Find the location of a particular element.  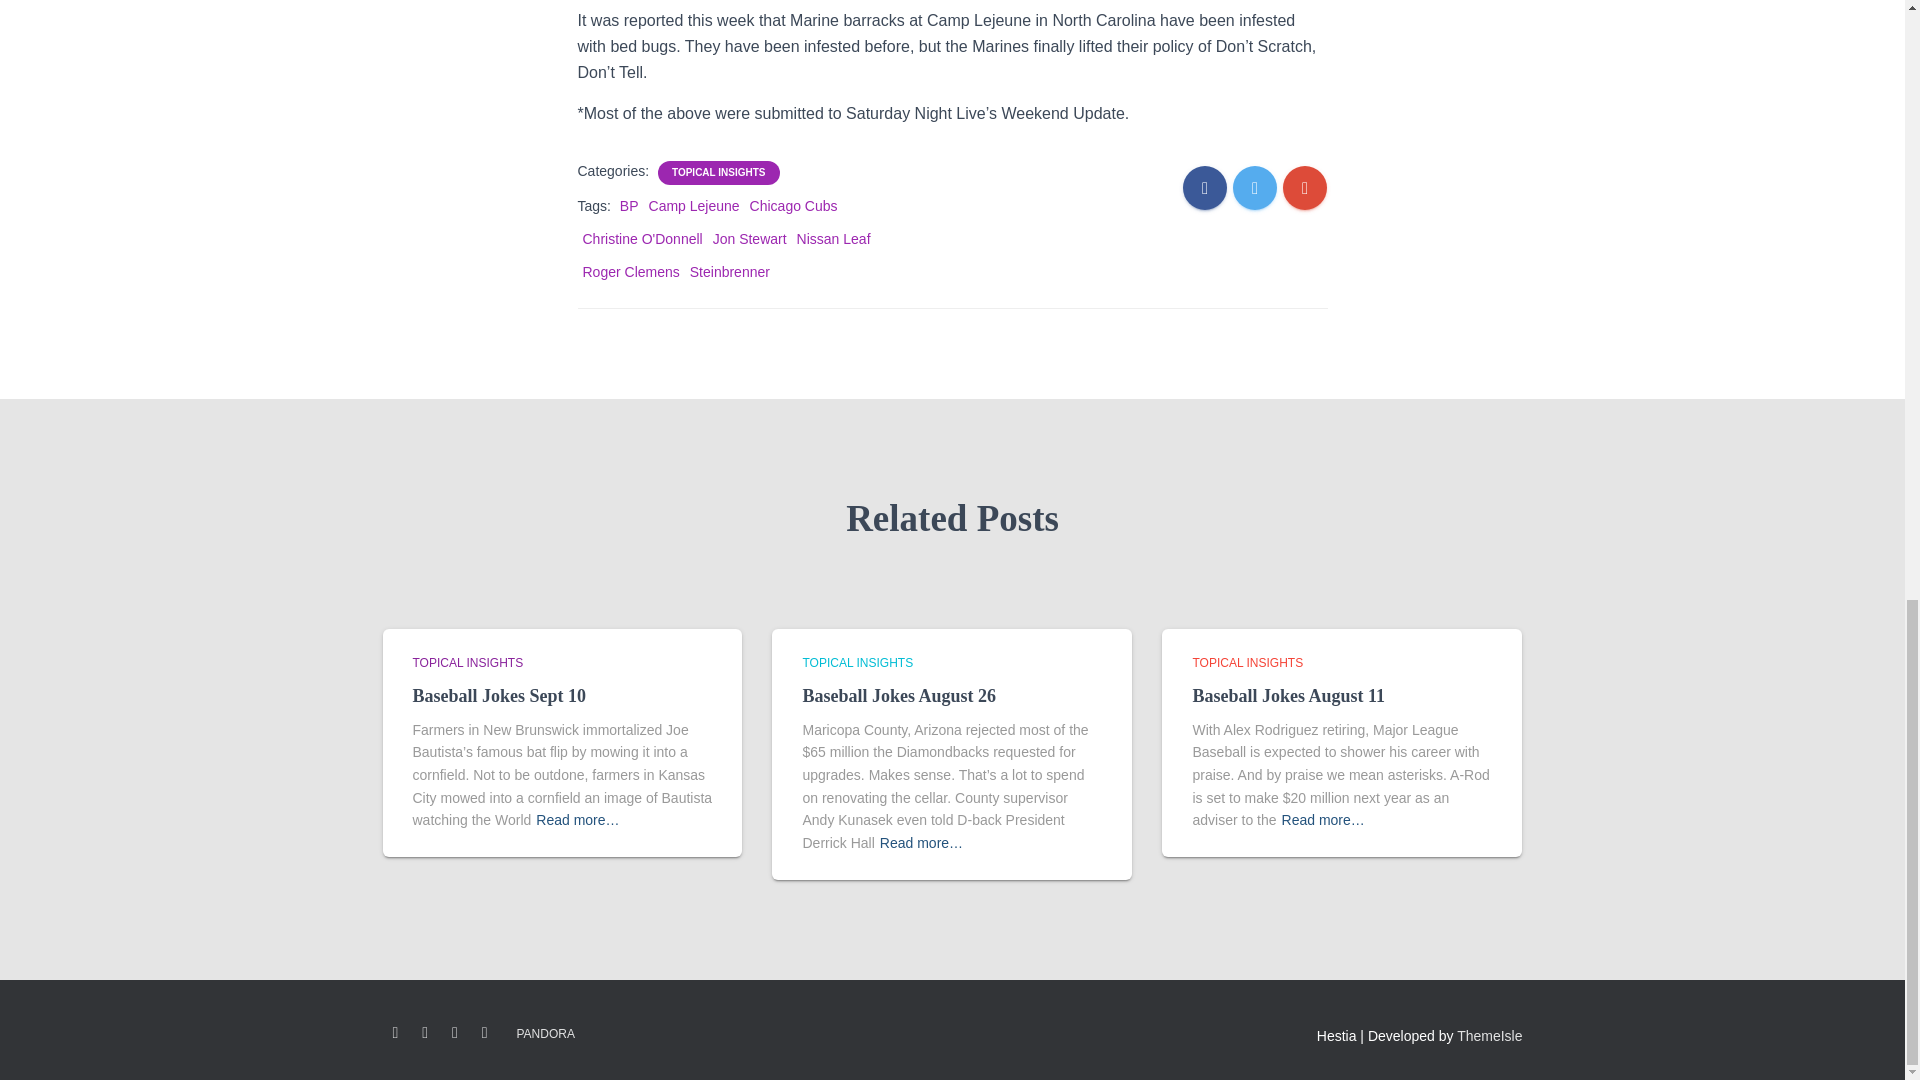

Christine O'Donnell is located at coordinates (642, 239).